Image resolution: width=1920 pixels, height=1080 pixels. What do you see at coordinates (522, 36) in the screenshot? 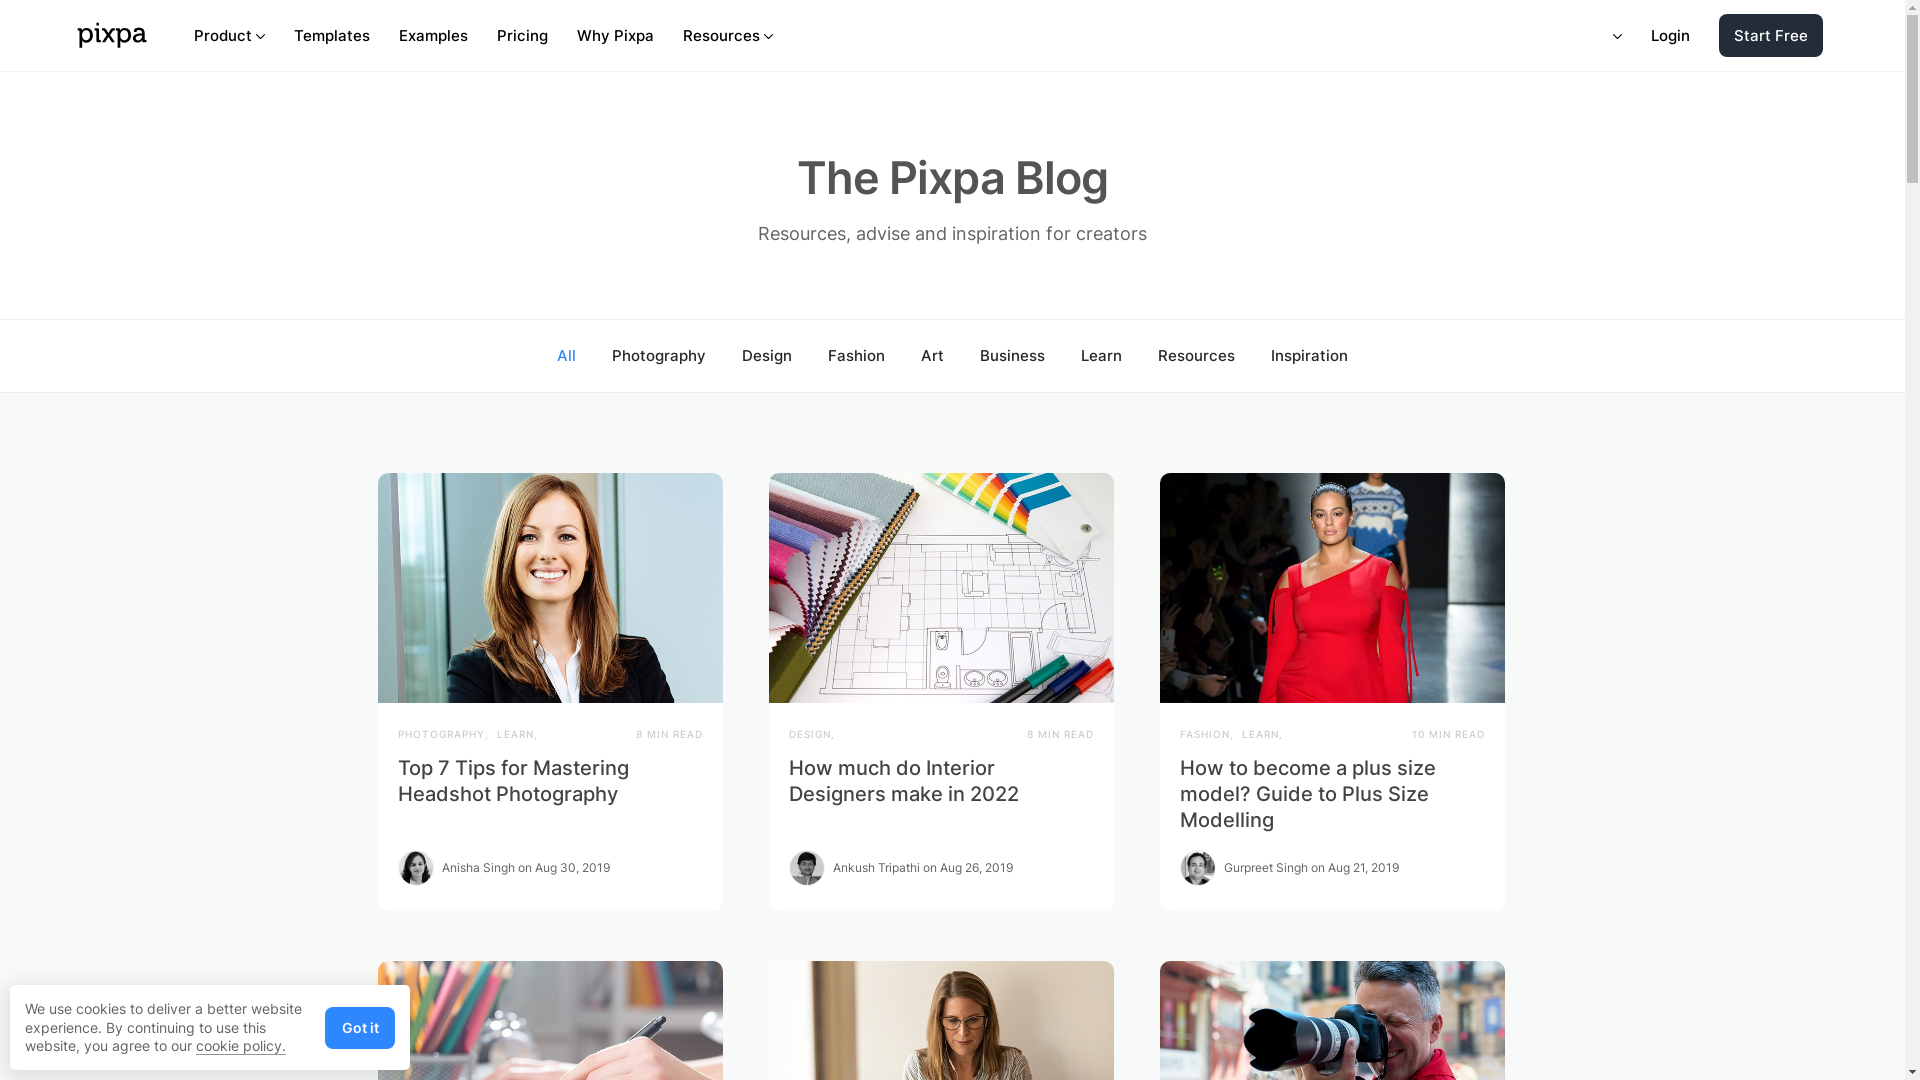
I see `Pricing` at bounding box center [522, 36].